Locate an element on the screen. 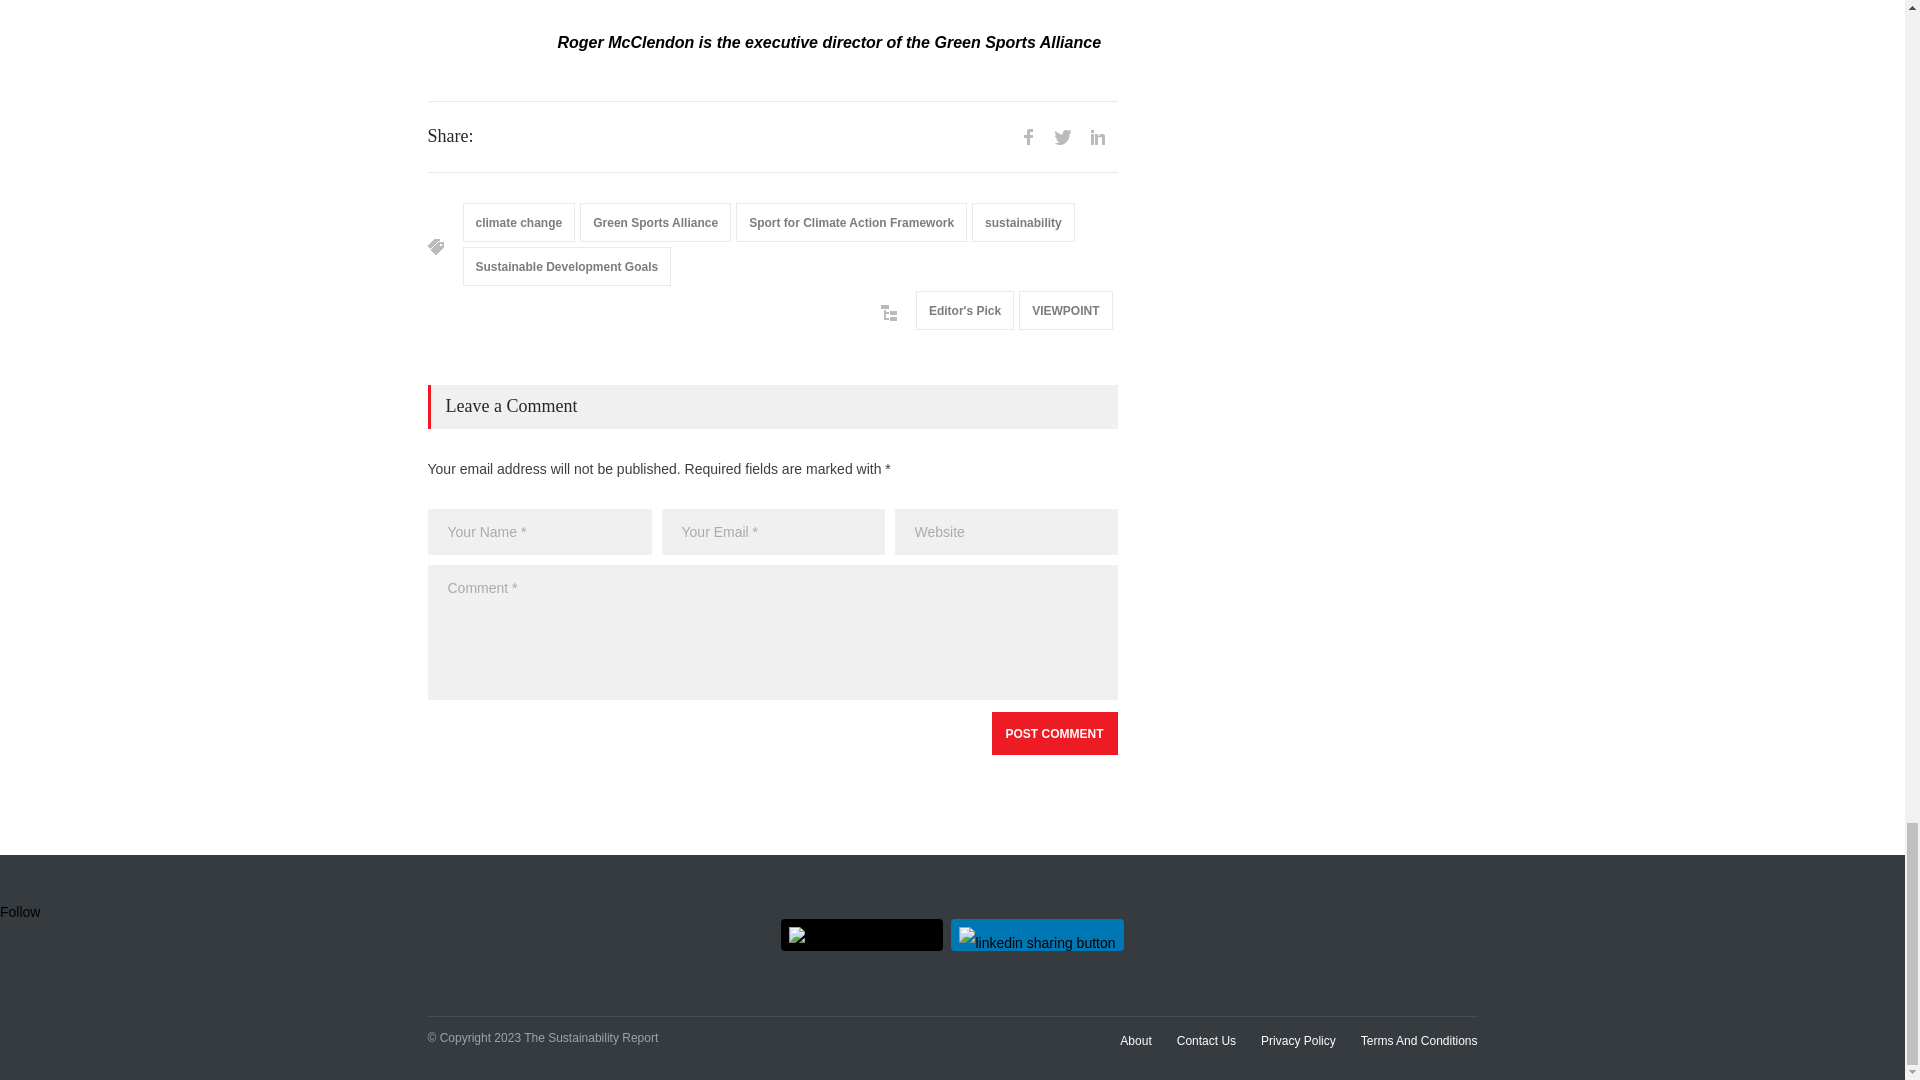 Image resolution: width=1920 pixels, height=1080 pixels. Sustainable Development Goals is located at coordinates (566, 266).